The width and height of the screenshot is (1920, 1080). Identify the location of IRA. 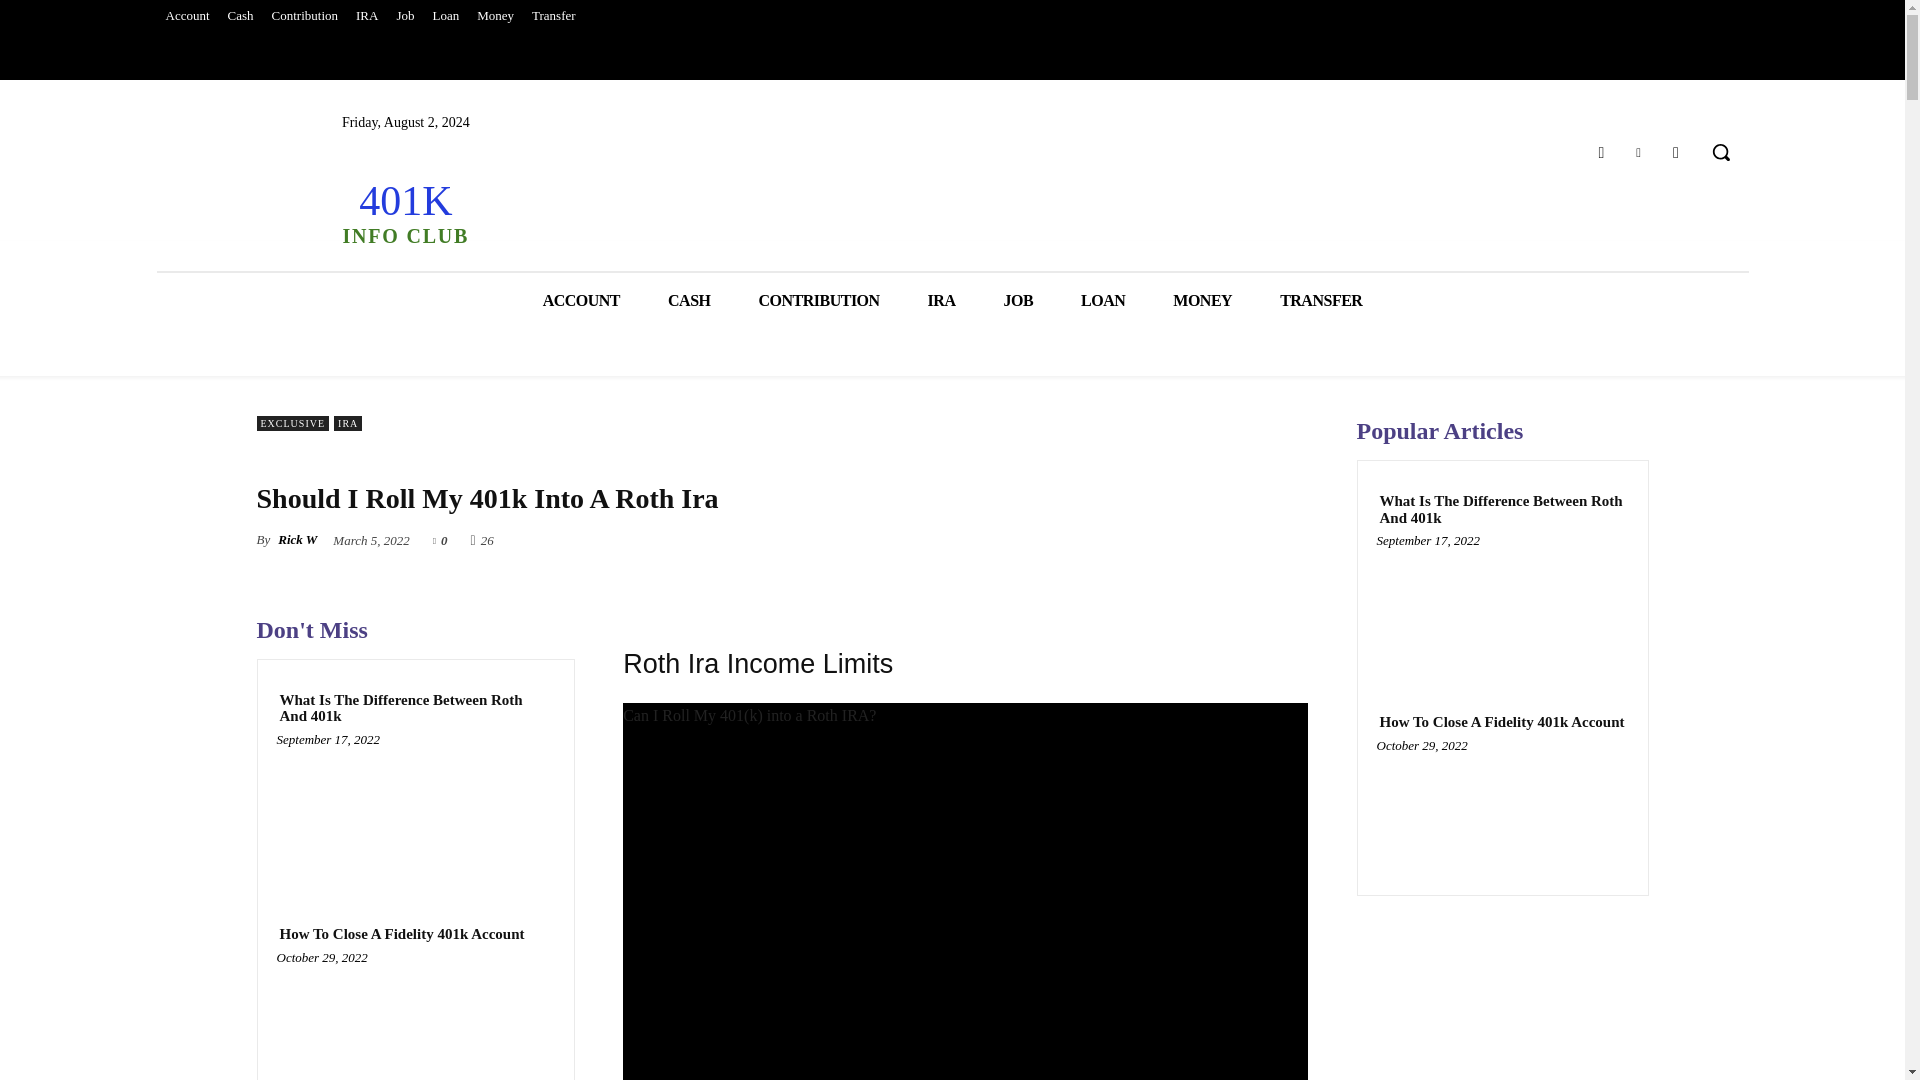
(580, 300).